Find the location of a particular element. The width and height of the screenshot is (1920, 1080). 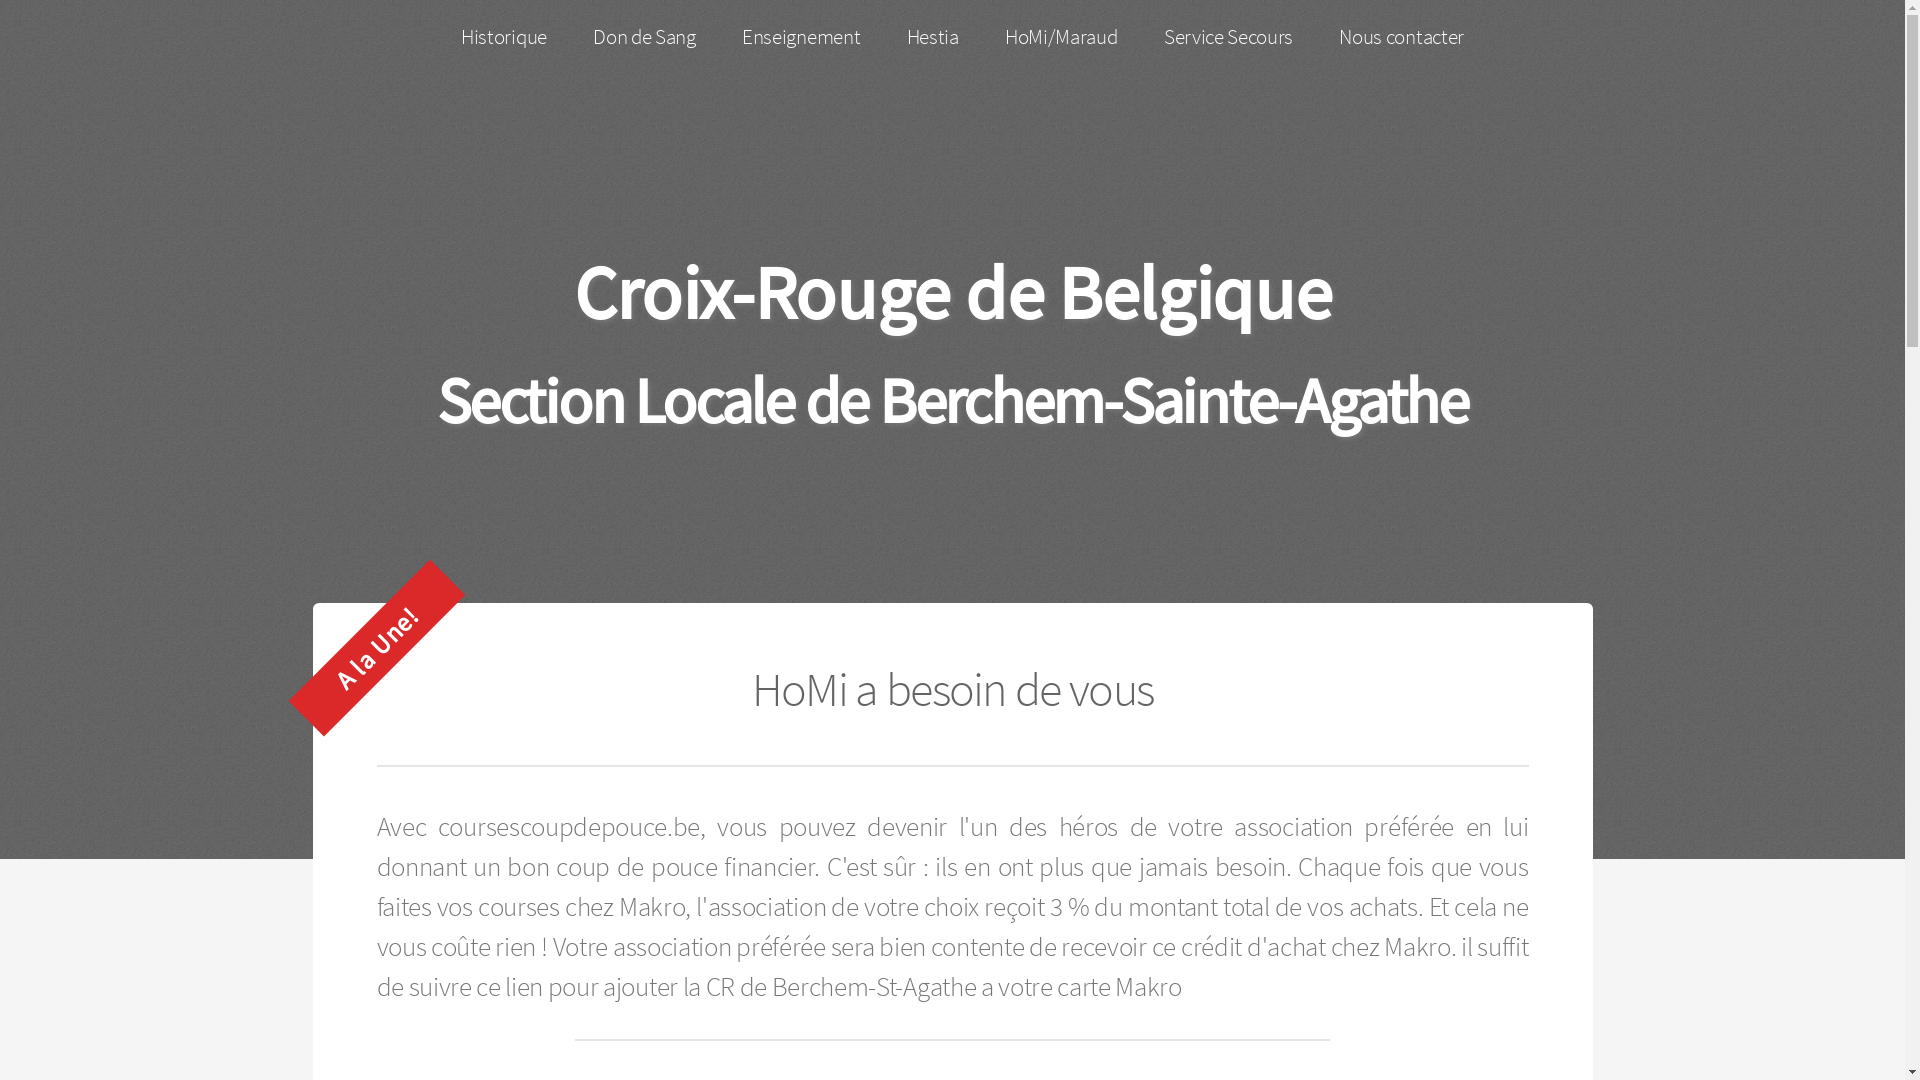

Hestia is located at coordinates (932, 38).